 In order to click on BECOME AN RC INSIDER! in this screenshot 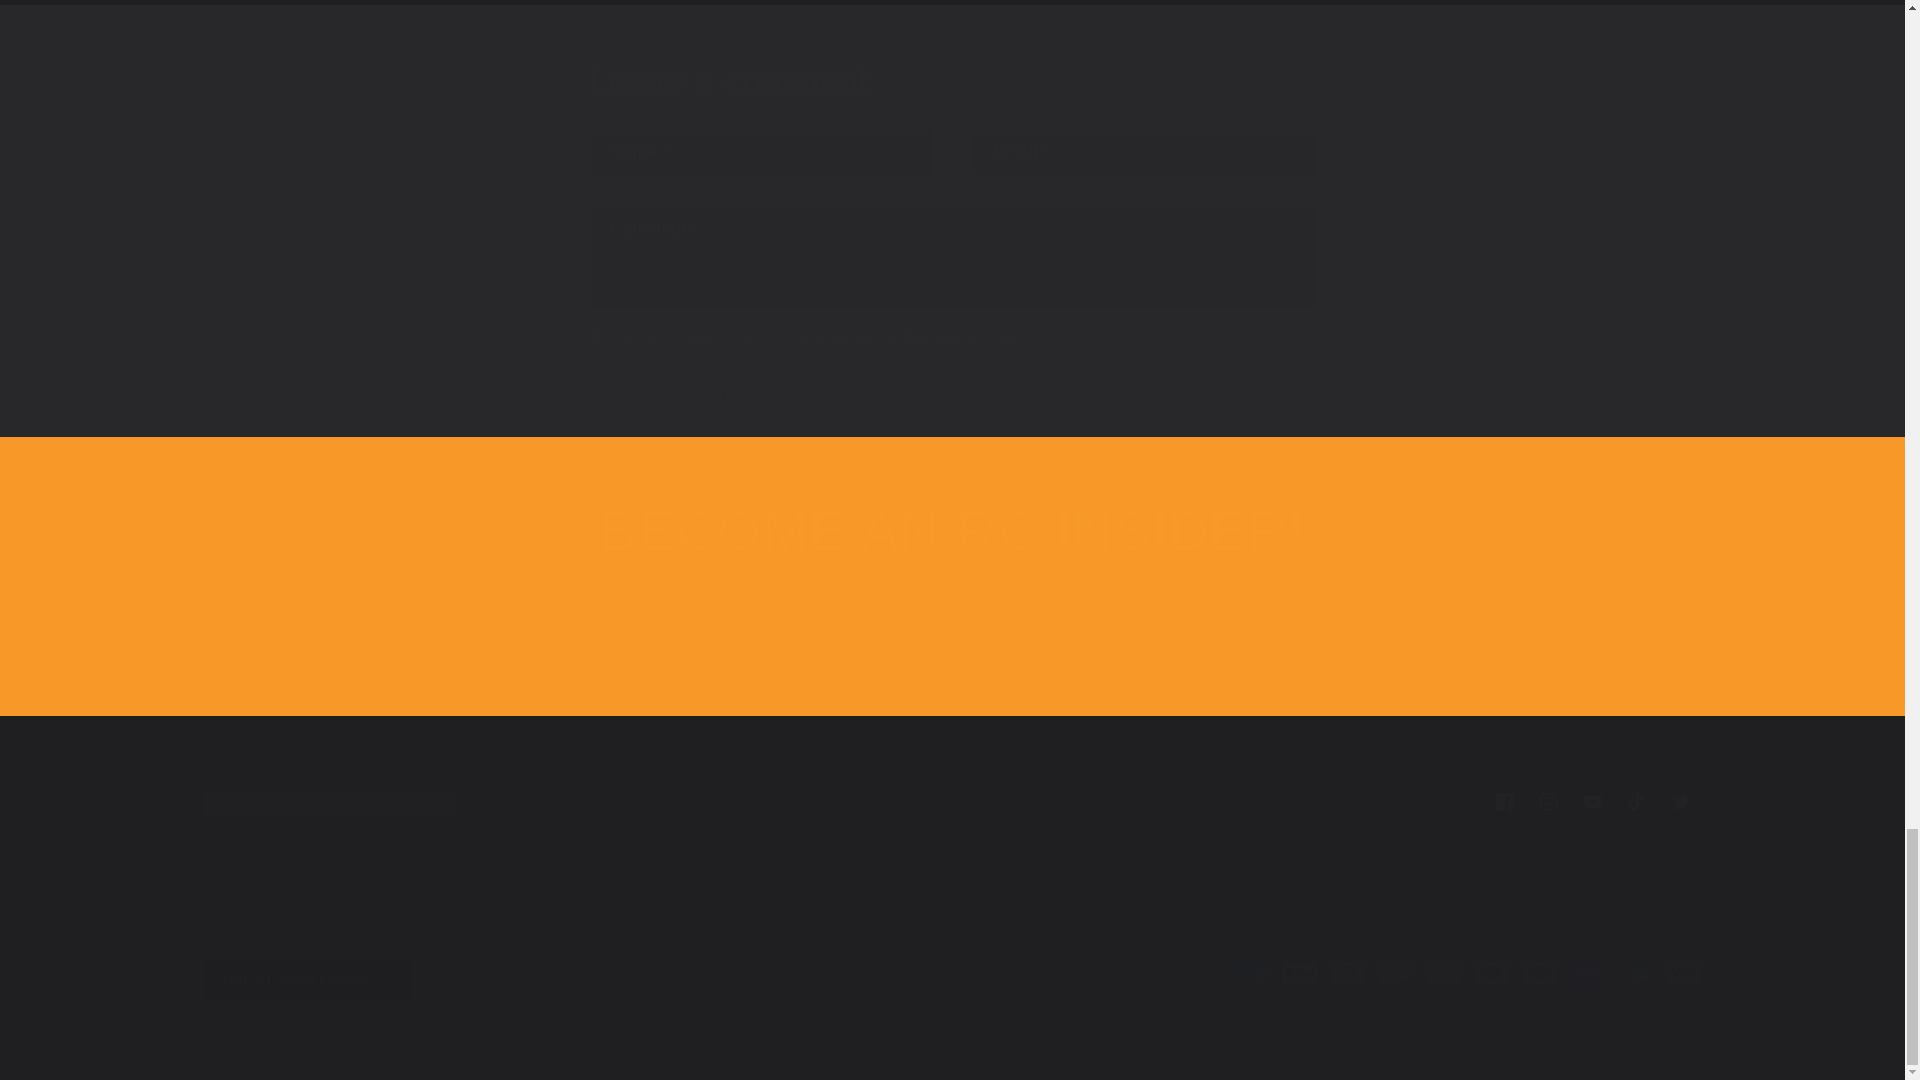, I will do `click(952, 530)`.